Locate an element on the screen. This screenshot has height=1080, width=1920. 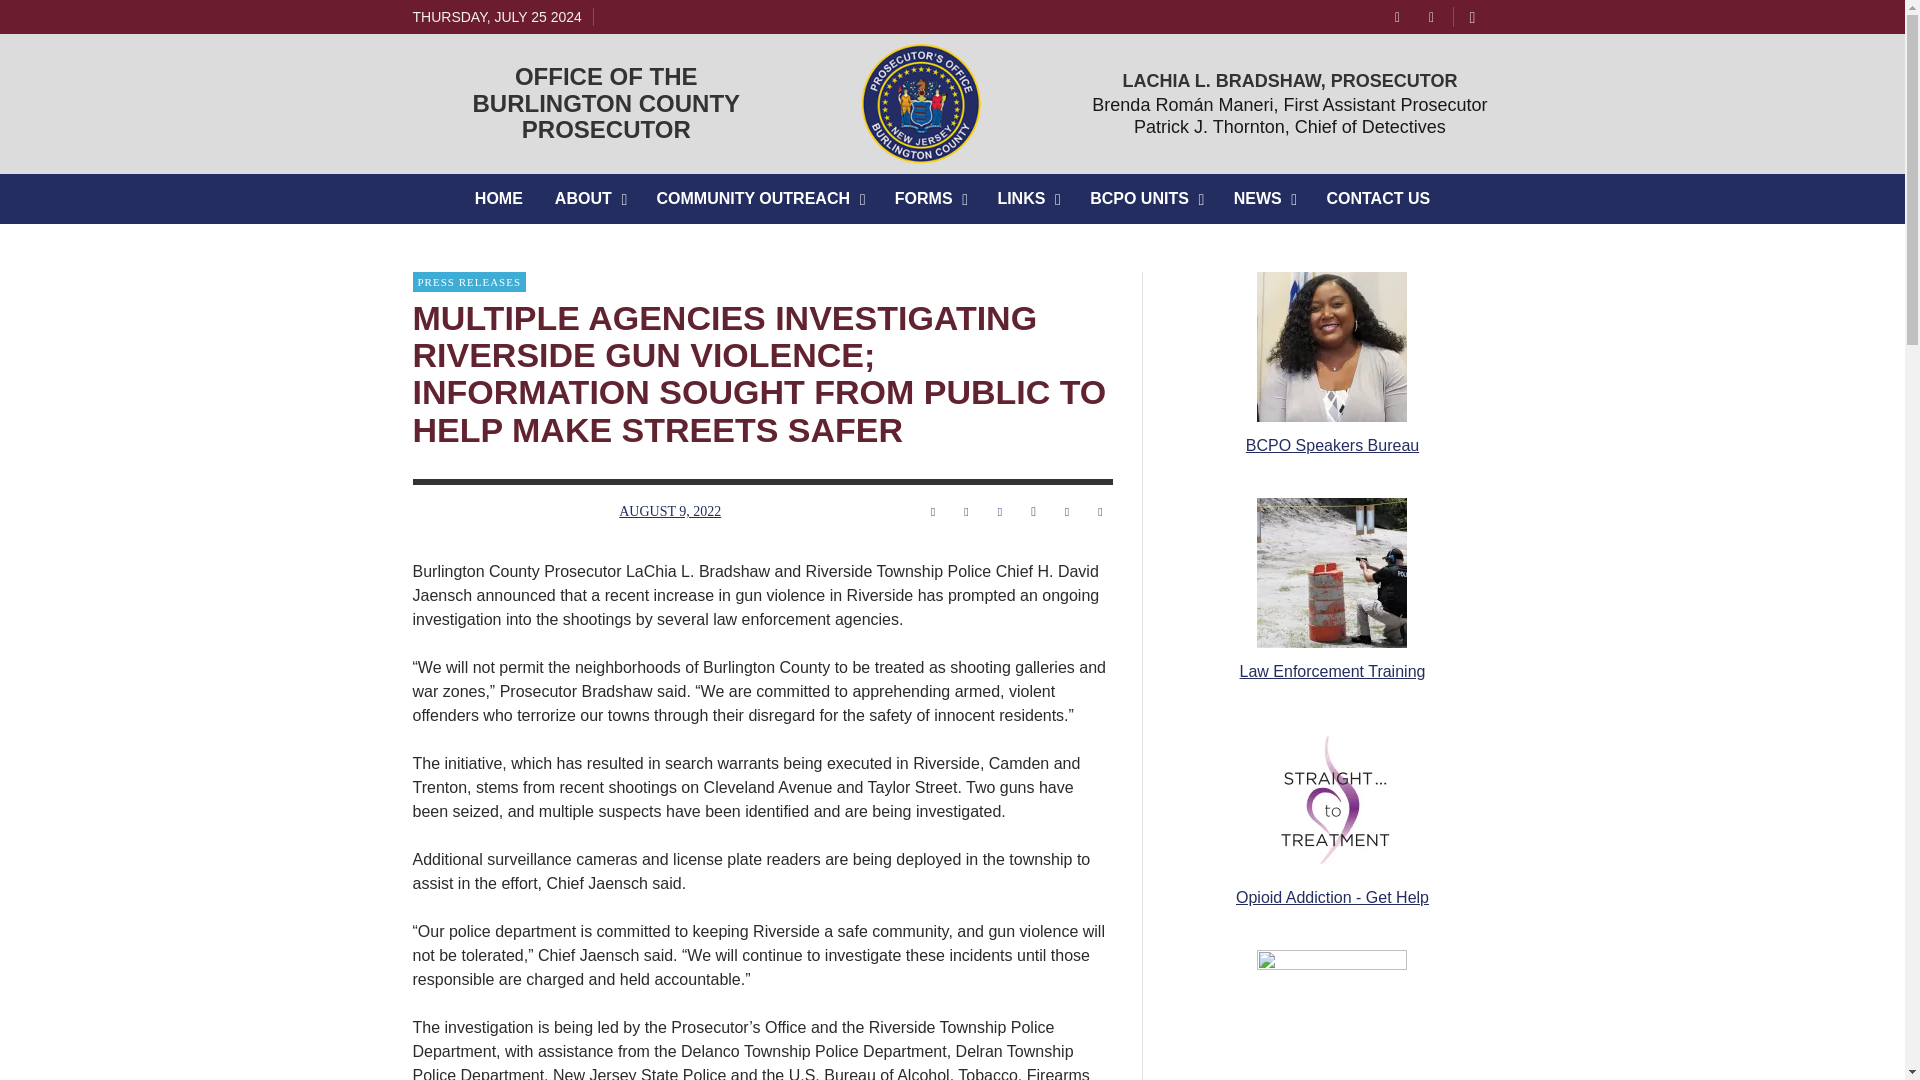
LACHIA L. BRADSHAW, PROSECUTOR is located at coordinates (1289, 80).